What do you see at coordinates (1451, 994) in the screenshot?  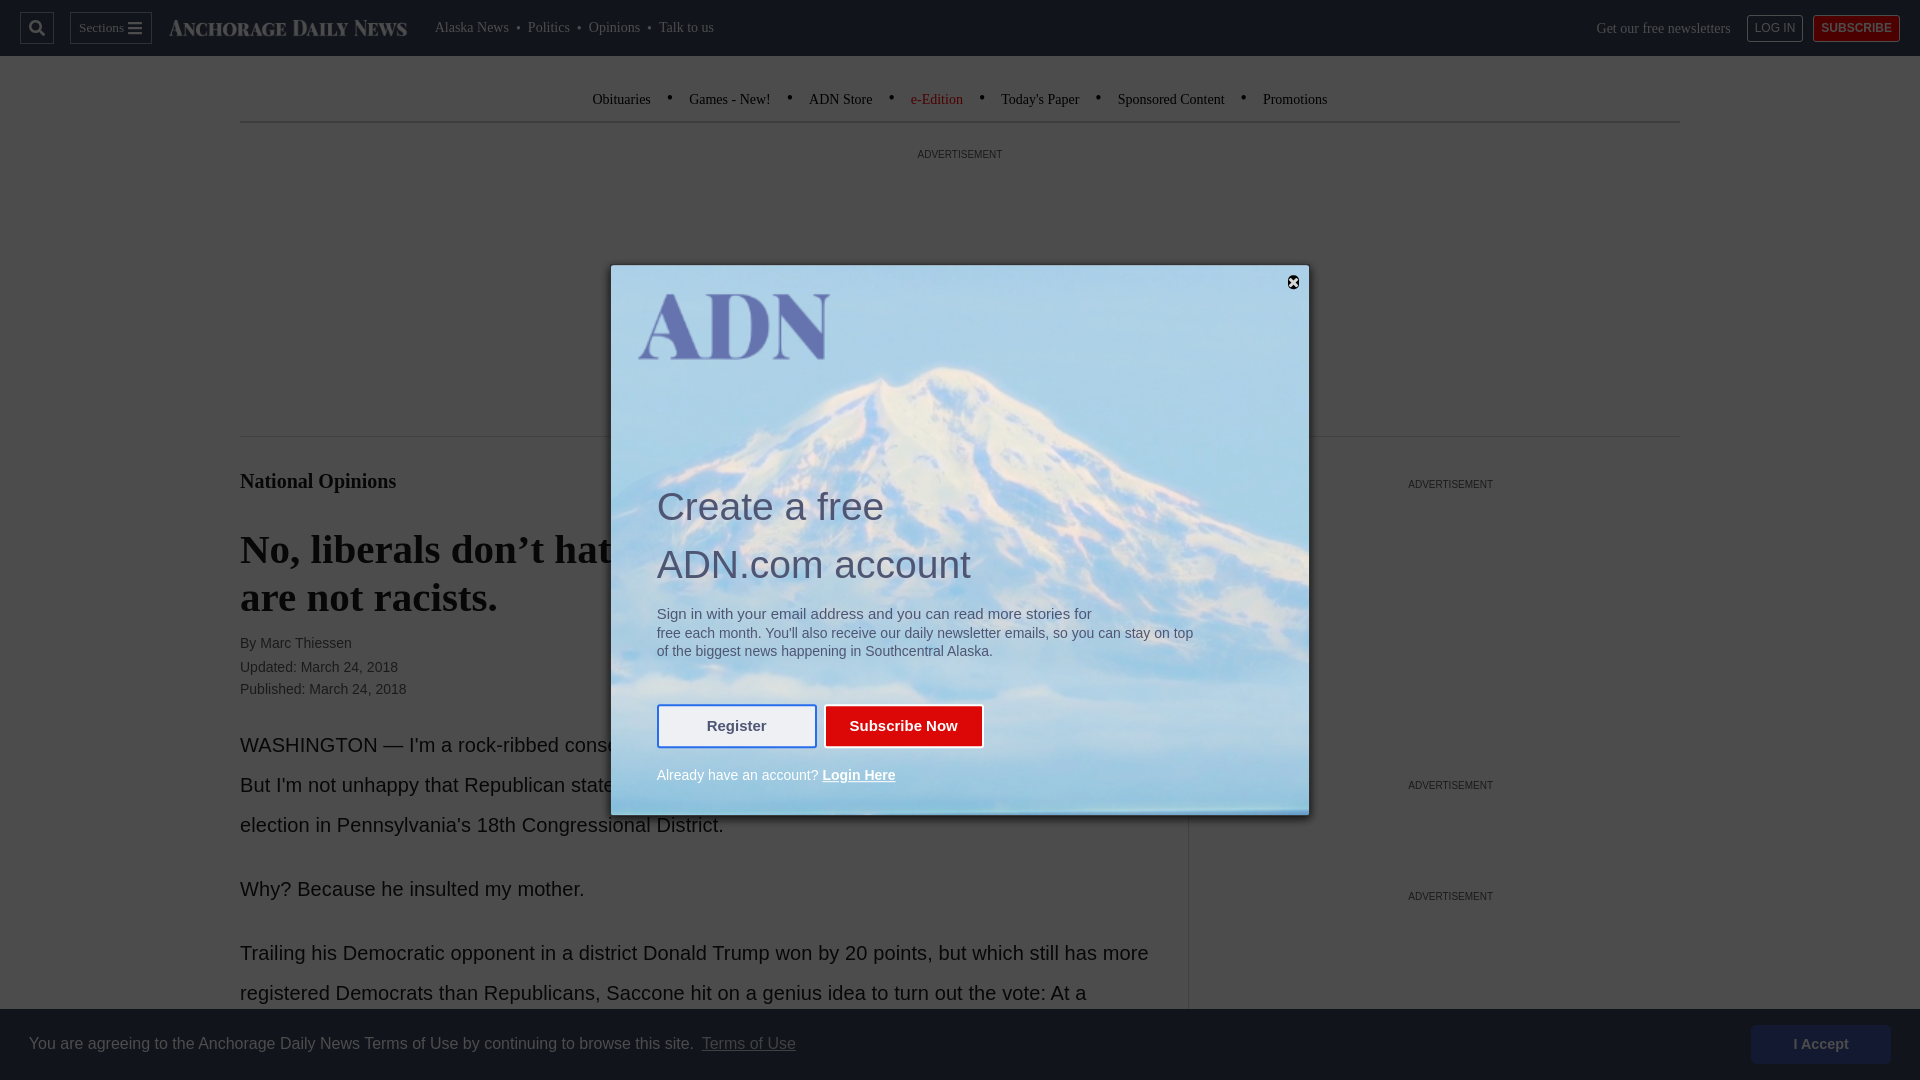 I see `3rd party ad content` at bounding box center [1451, 994].